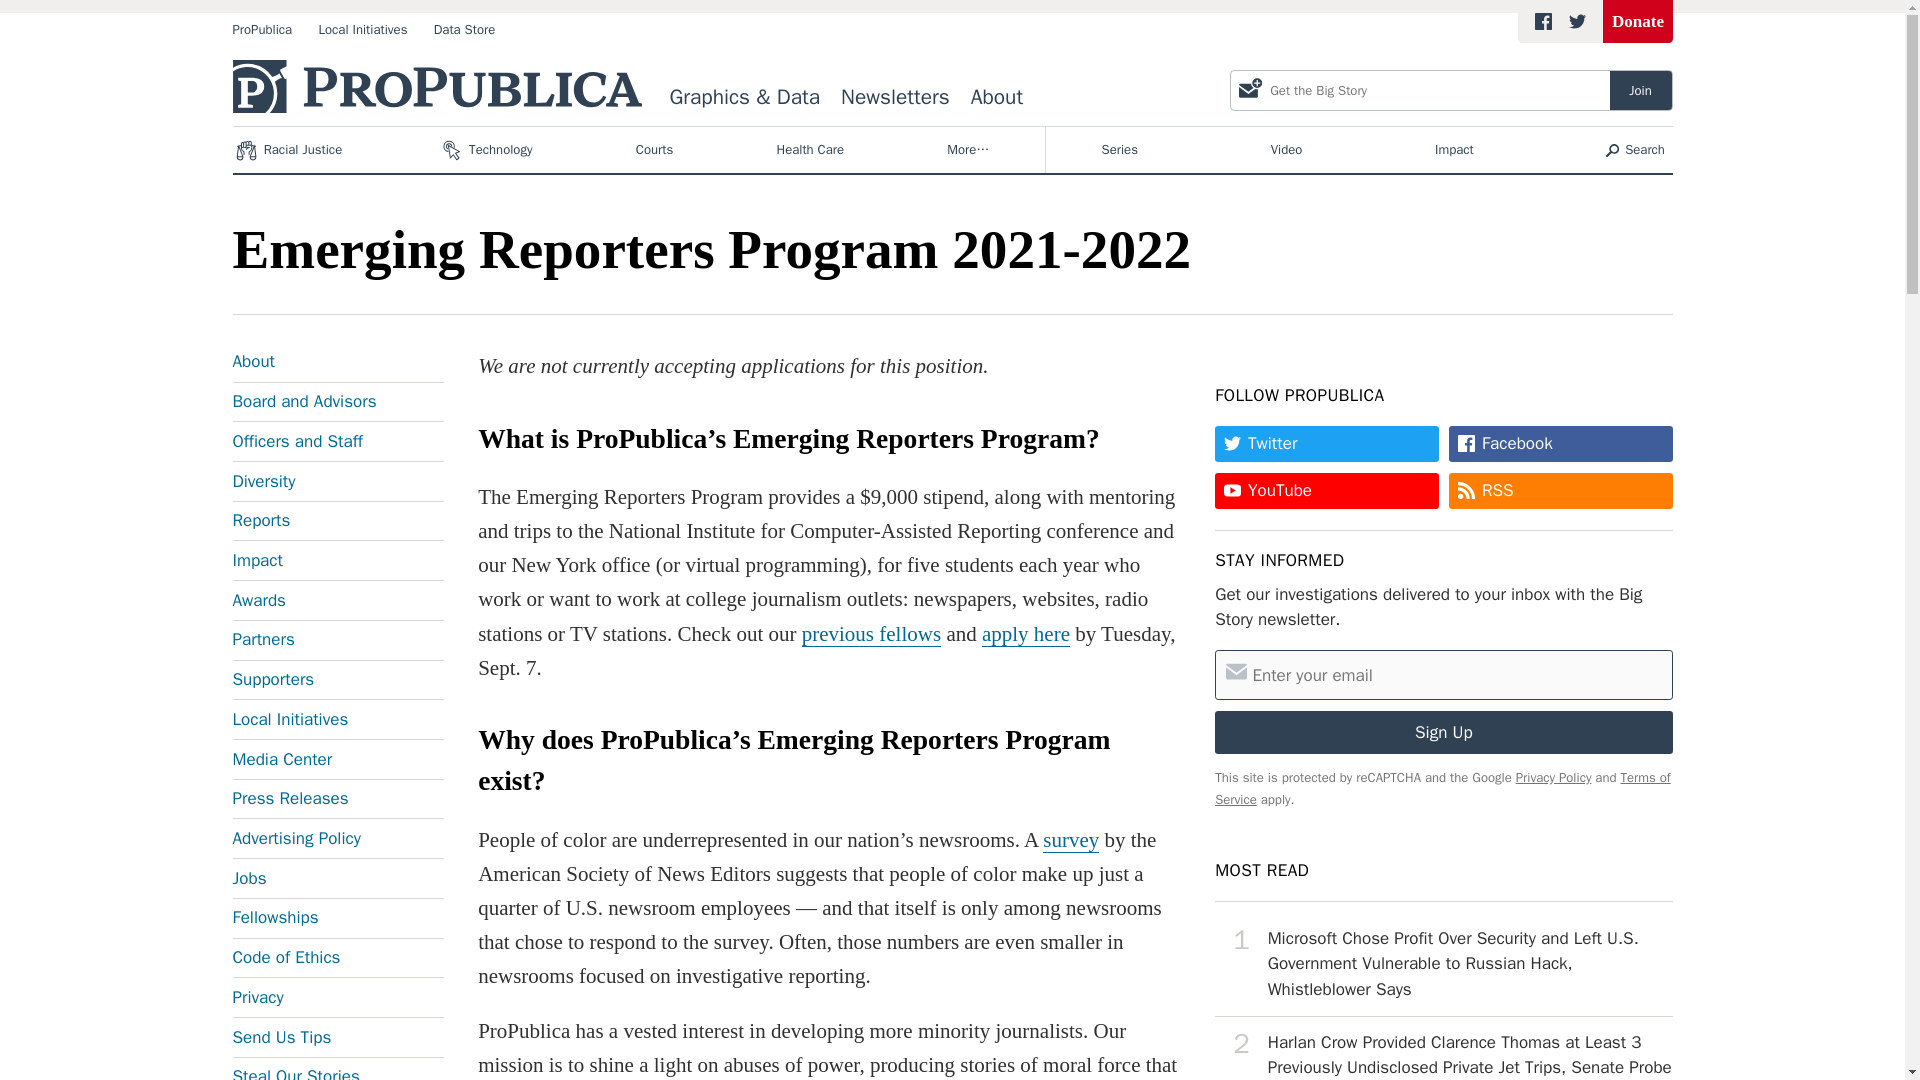 This screenshot has height=1080, width=1920. Describe the element at coordinates (338, 759) in the screenshot. I see `Media Center` at that location.